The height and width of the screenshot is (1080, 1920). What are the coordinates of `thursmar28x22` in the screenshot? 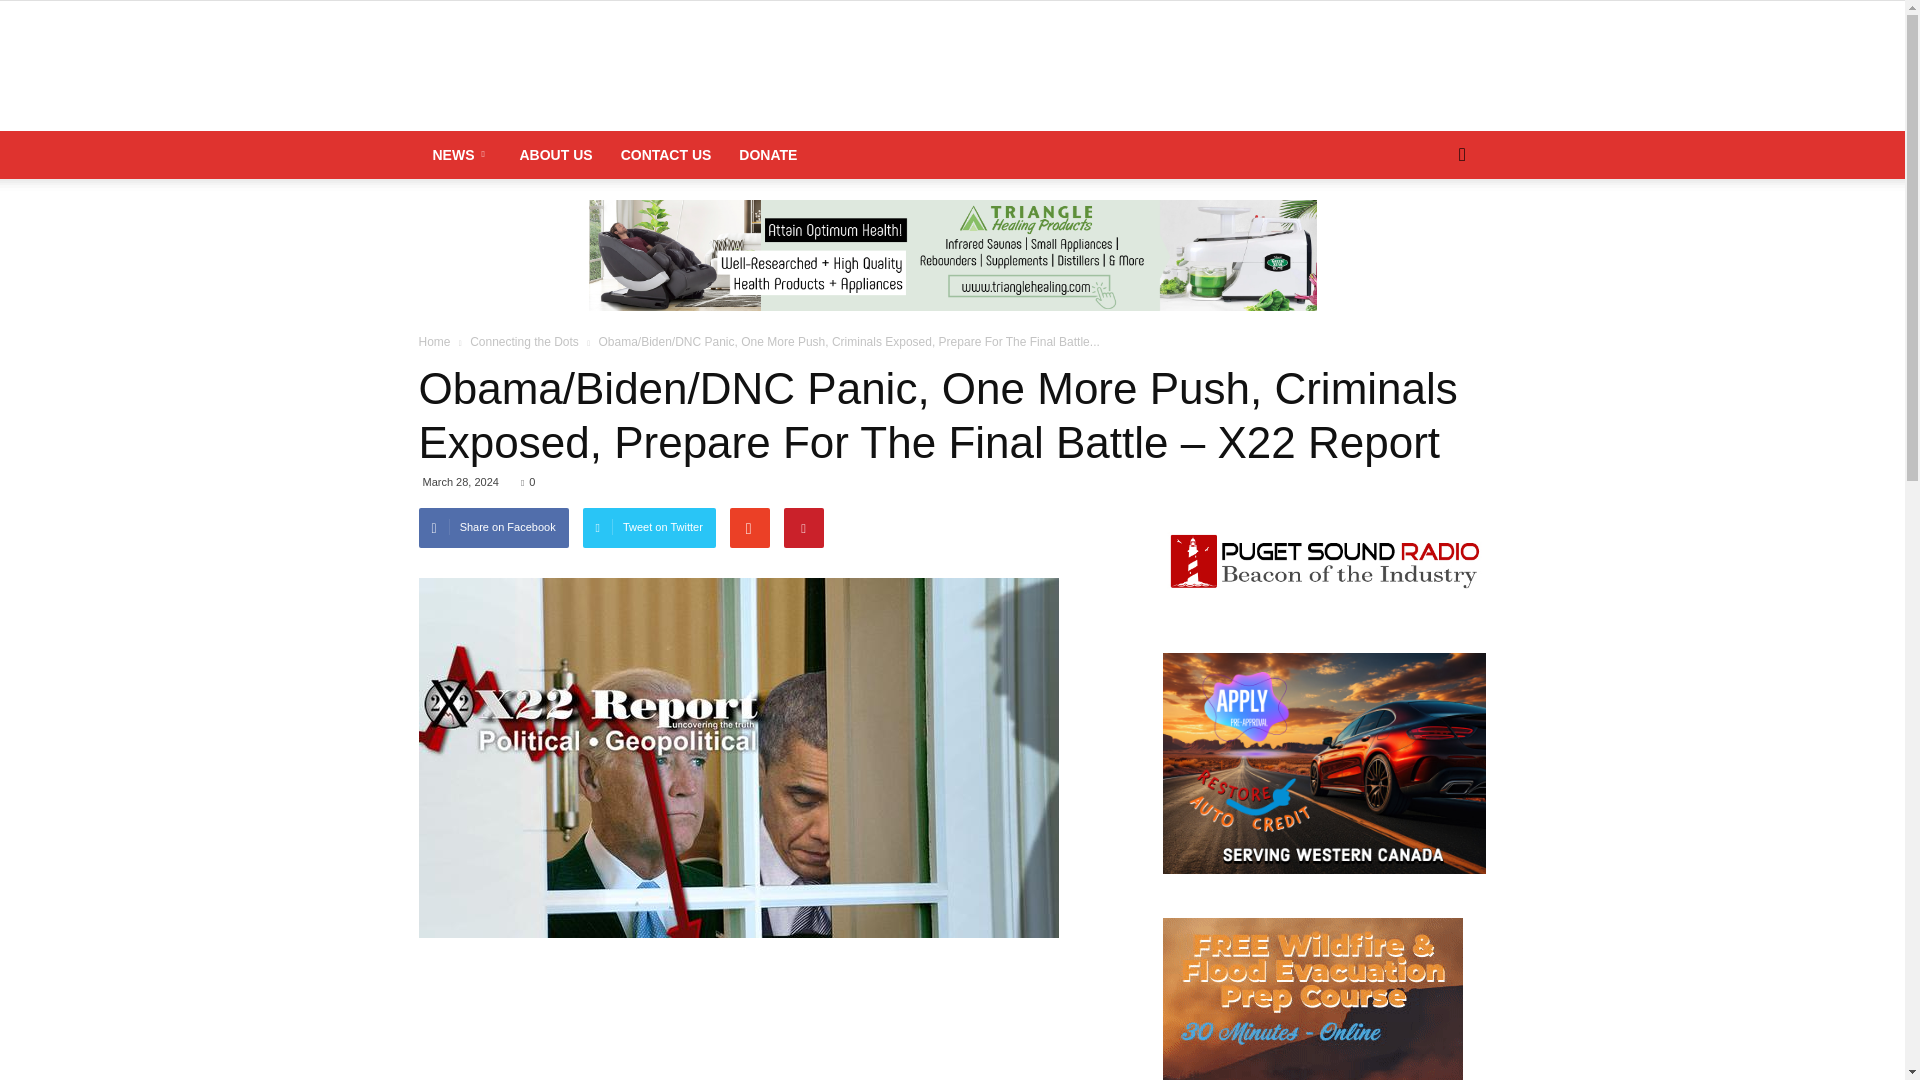 It's located at (738, 758).